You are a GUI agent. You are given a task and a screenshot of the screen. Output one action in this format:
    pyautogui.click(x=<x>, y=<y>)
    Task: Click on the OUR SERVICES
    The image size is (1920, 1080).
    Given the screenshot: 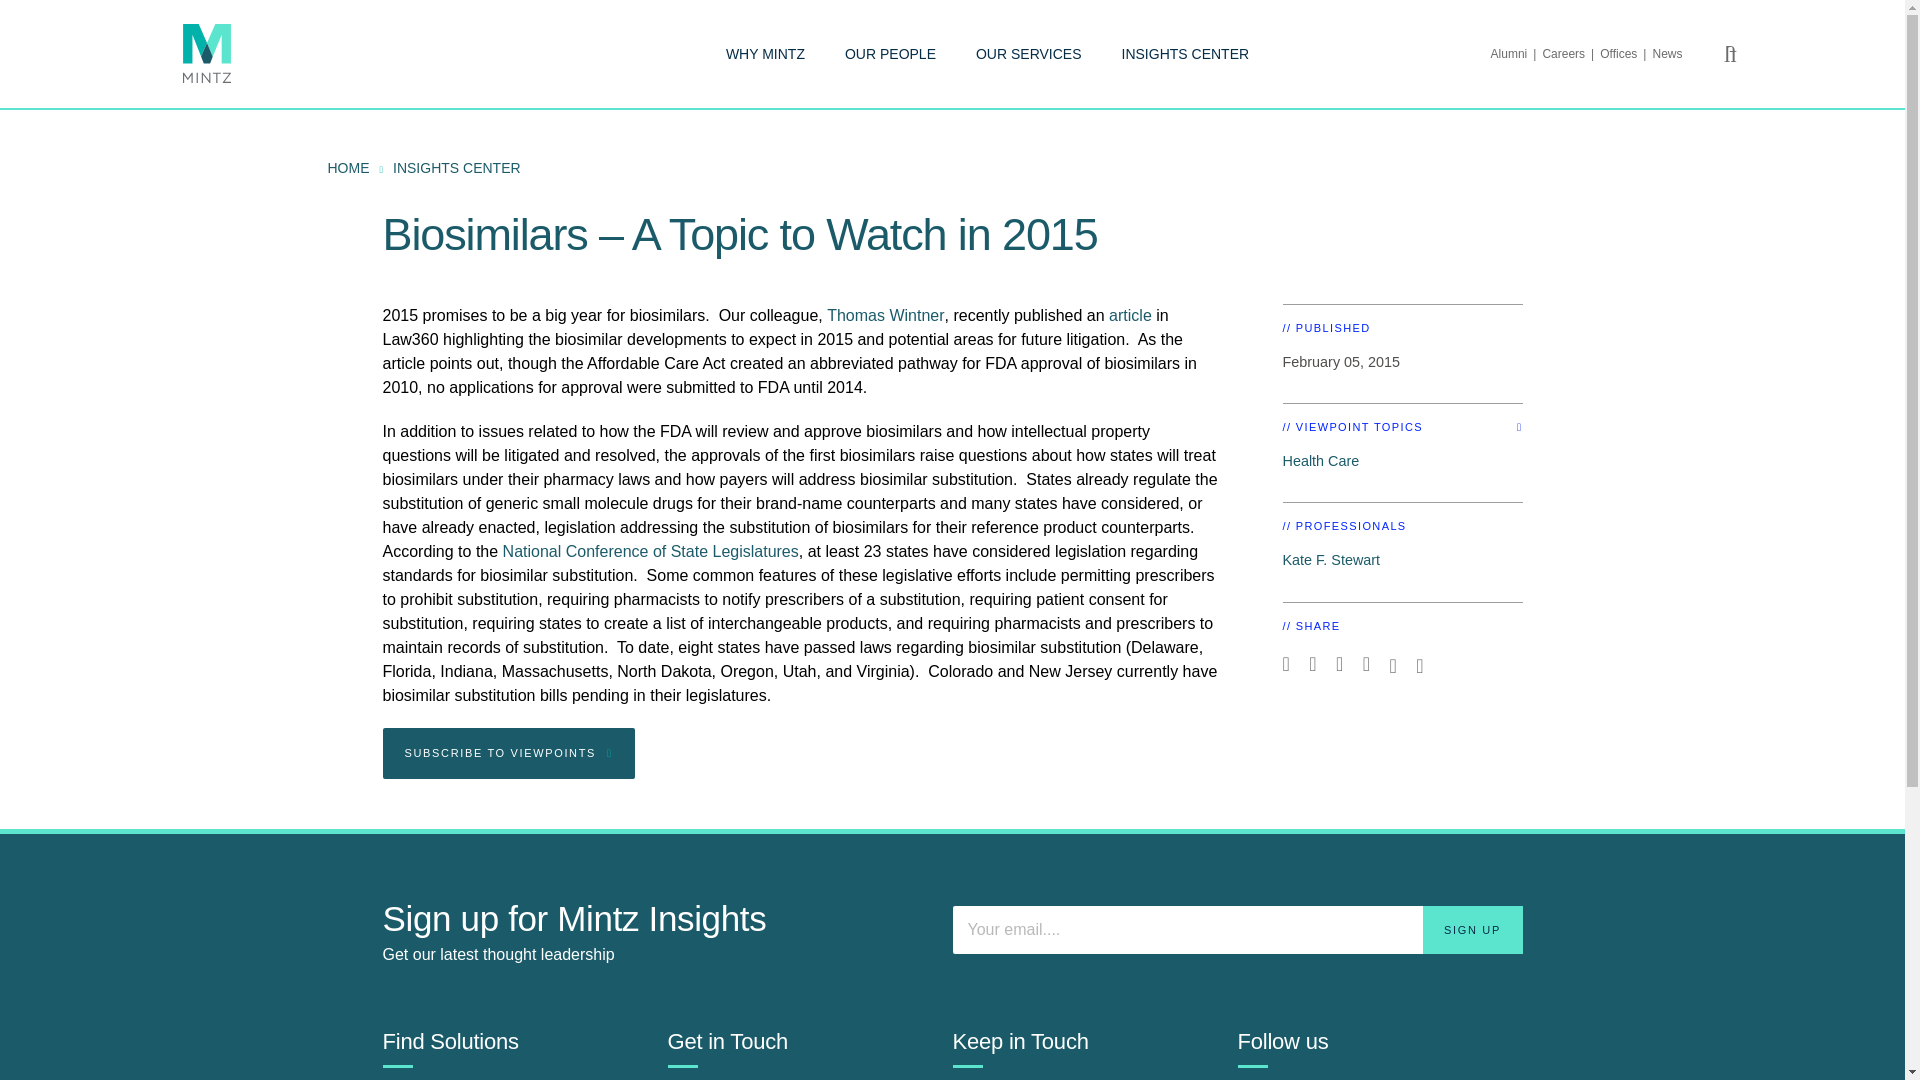 What is the action you would take?
    pyautogui.click(x=1028, y=54)
    